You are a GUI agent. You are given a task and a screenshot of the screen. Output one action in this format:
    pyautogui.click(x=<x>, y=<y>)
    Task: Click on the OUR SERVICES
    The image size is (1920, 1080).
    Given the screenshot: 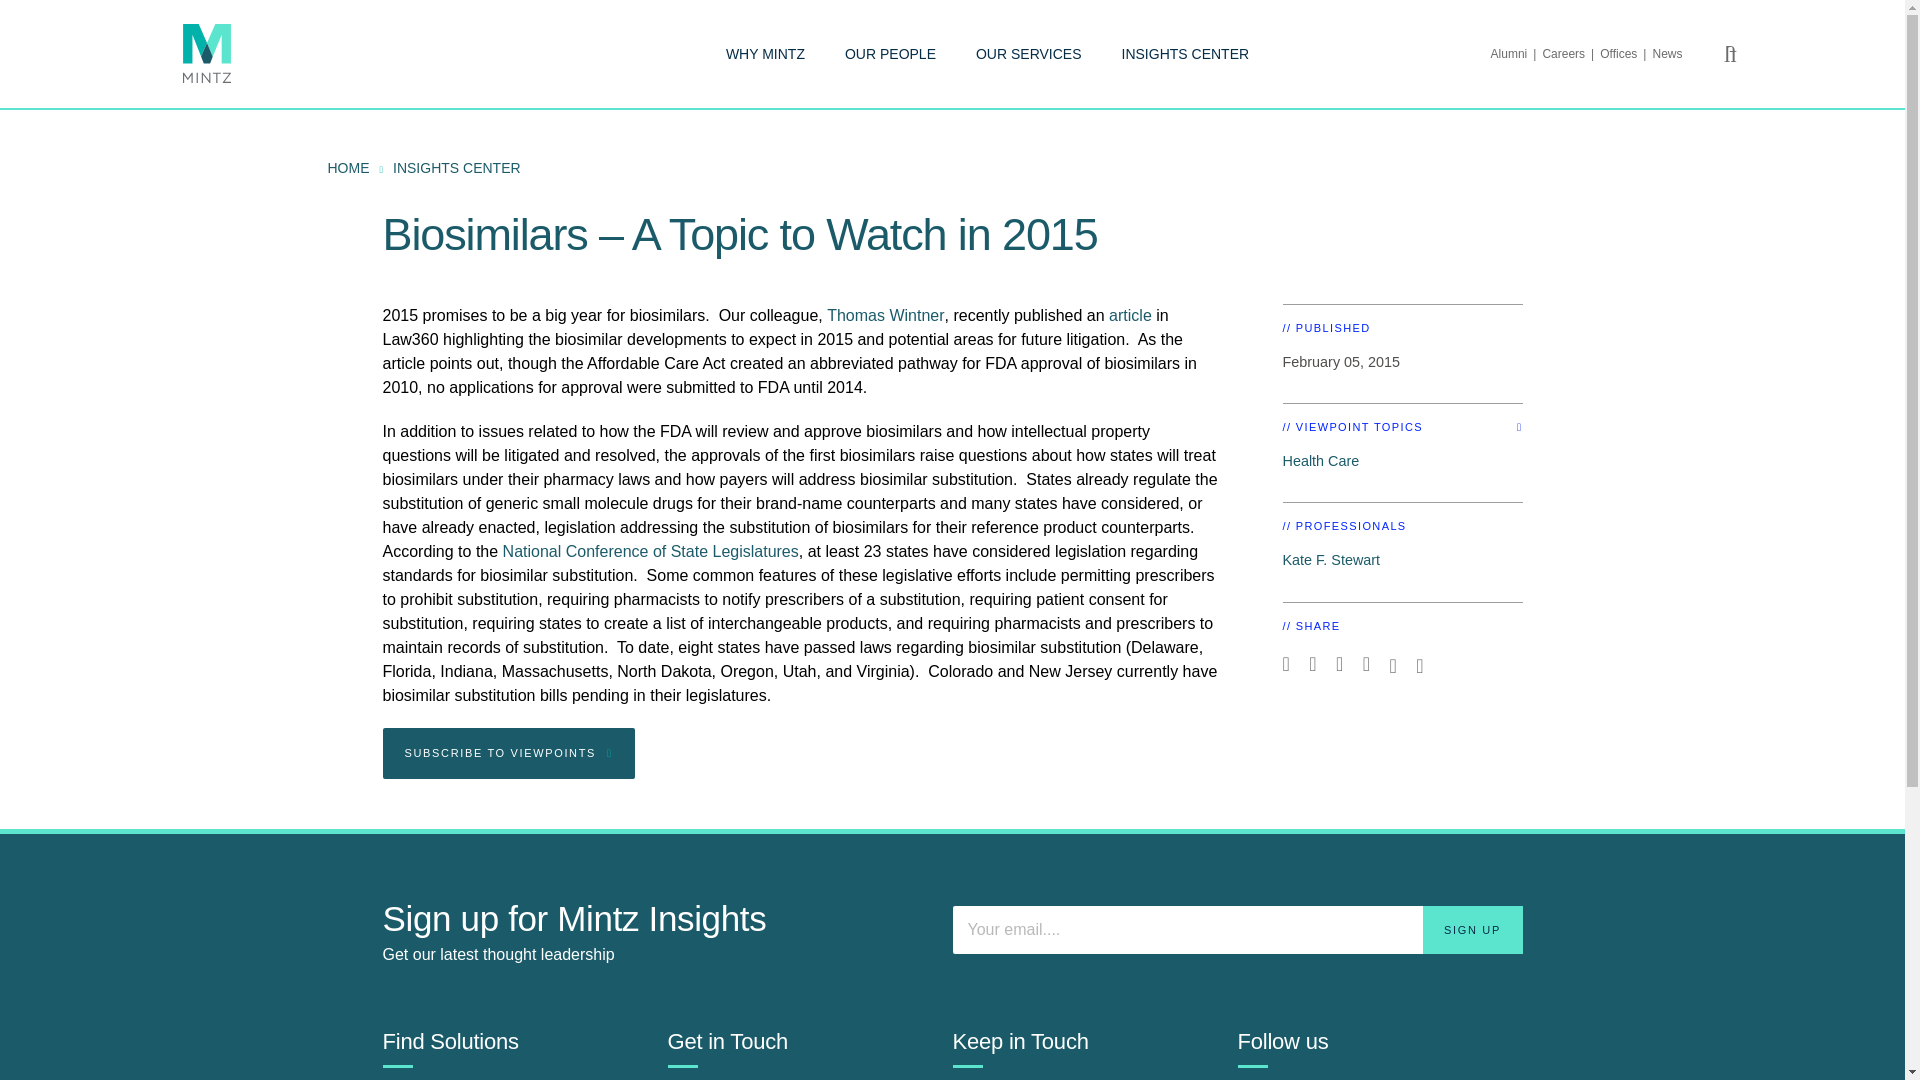 What is the action you would take?
    pyautogui.click(x=1028, y=54)
    